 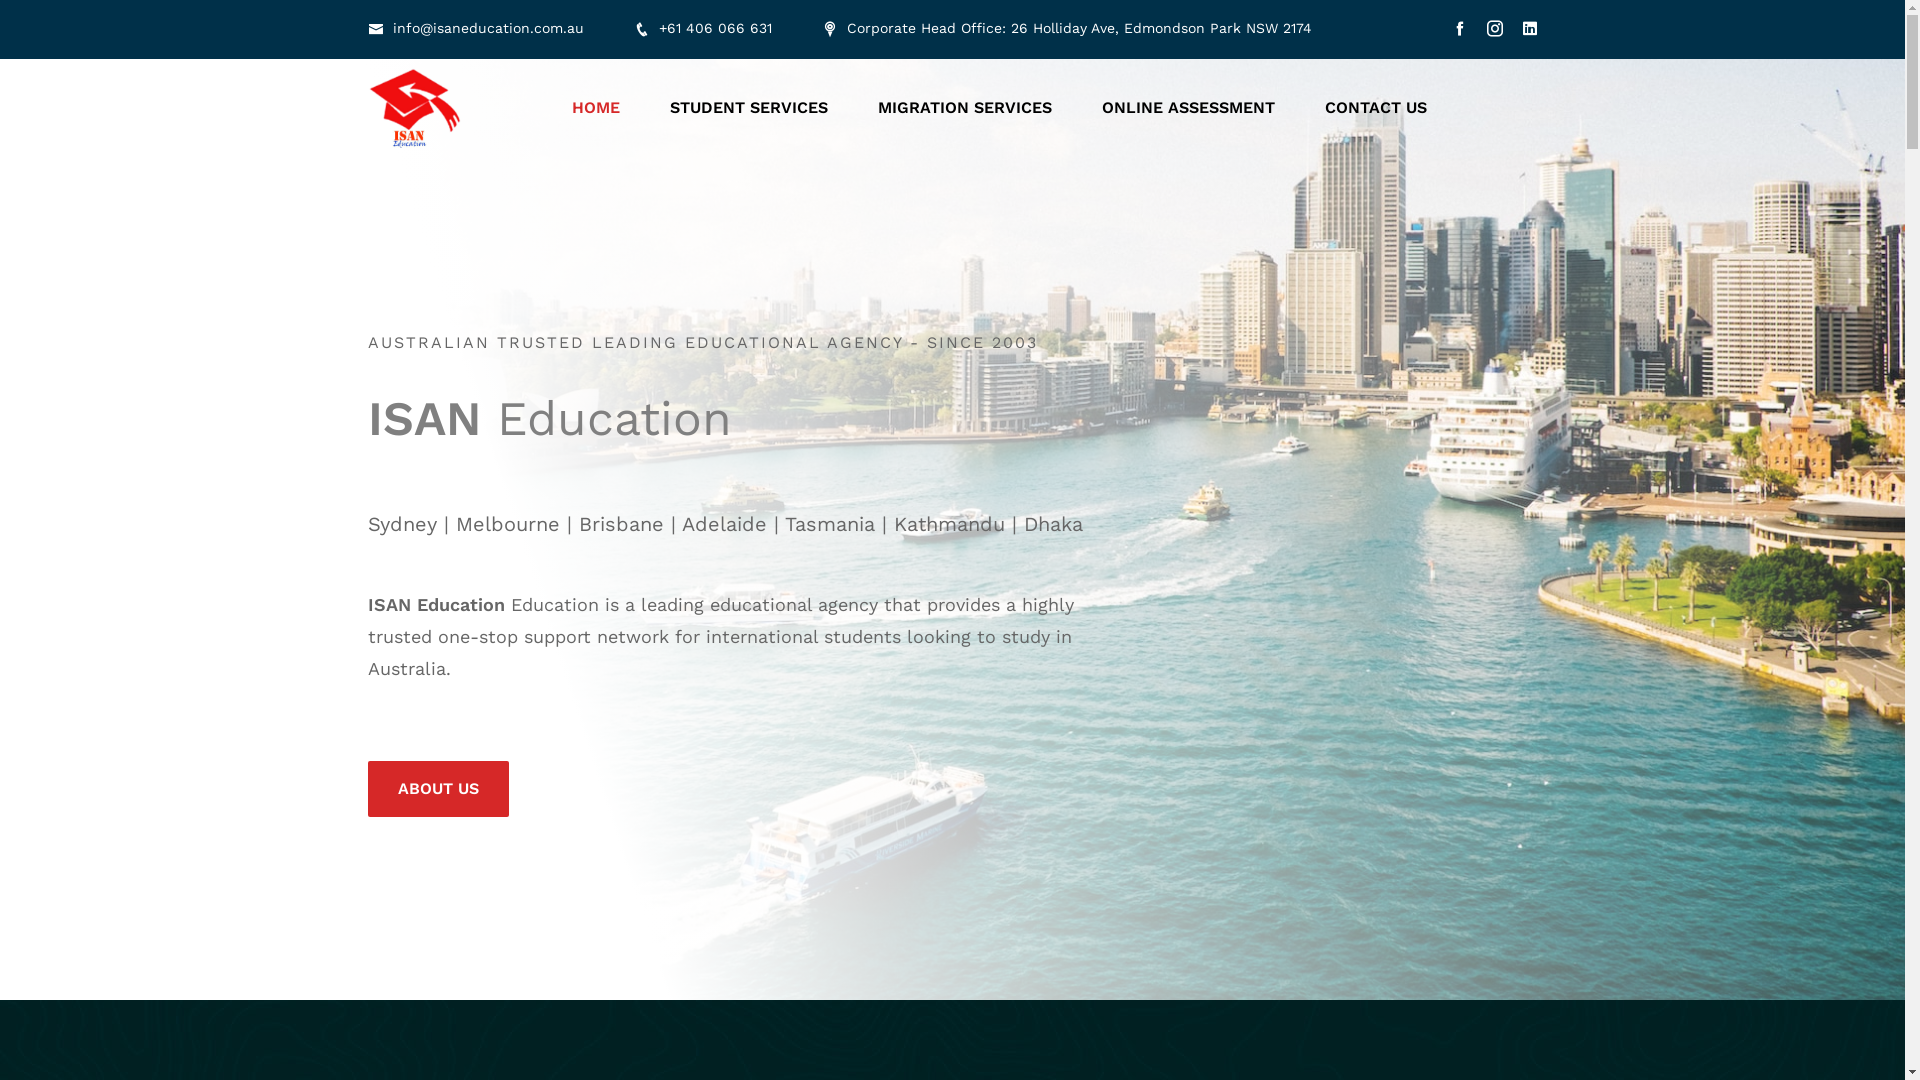 What do you see at coordinates (965, 108) in the screenshot?
I see `MIGRATION SERVICES` at bounding box center [965, 108].